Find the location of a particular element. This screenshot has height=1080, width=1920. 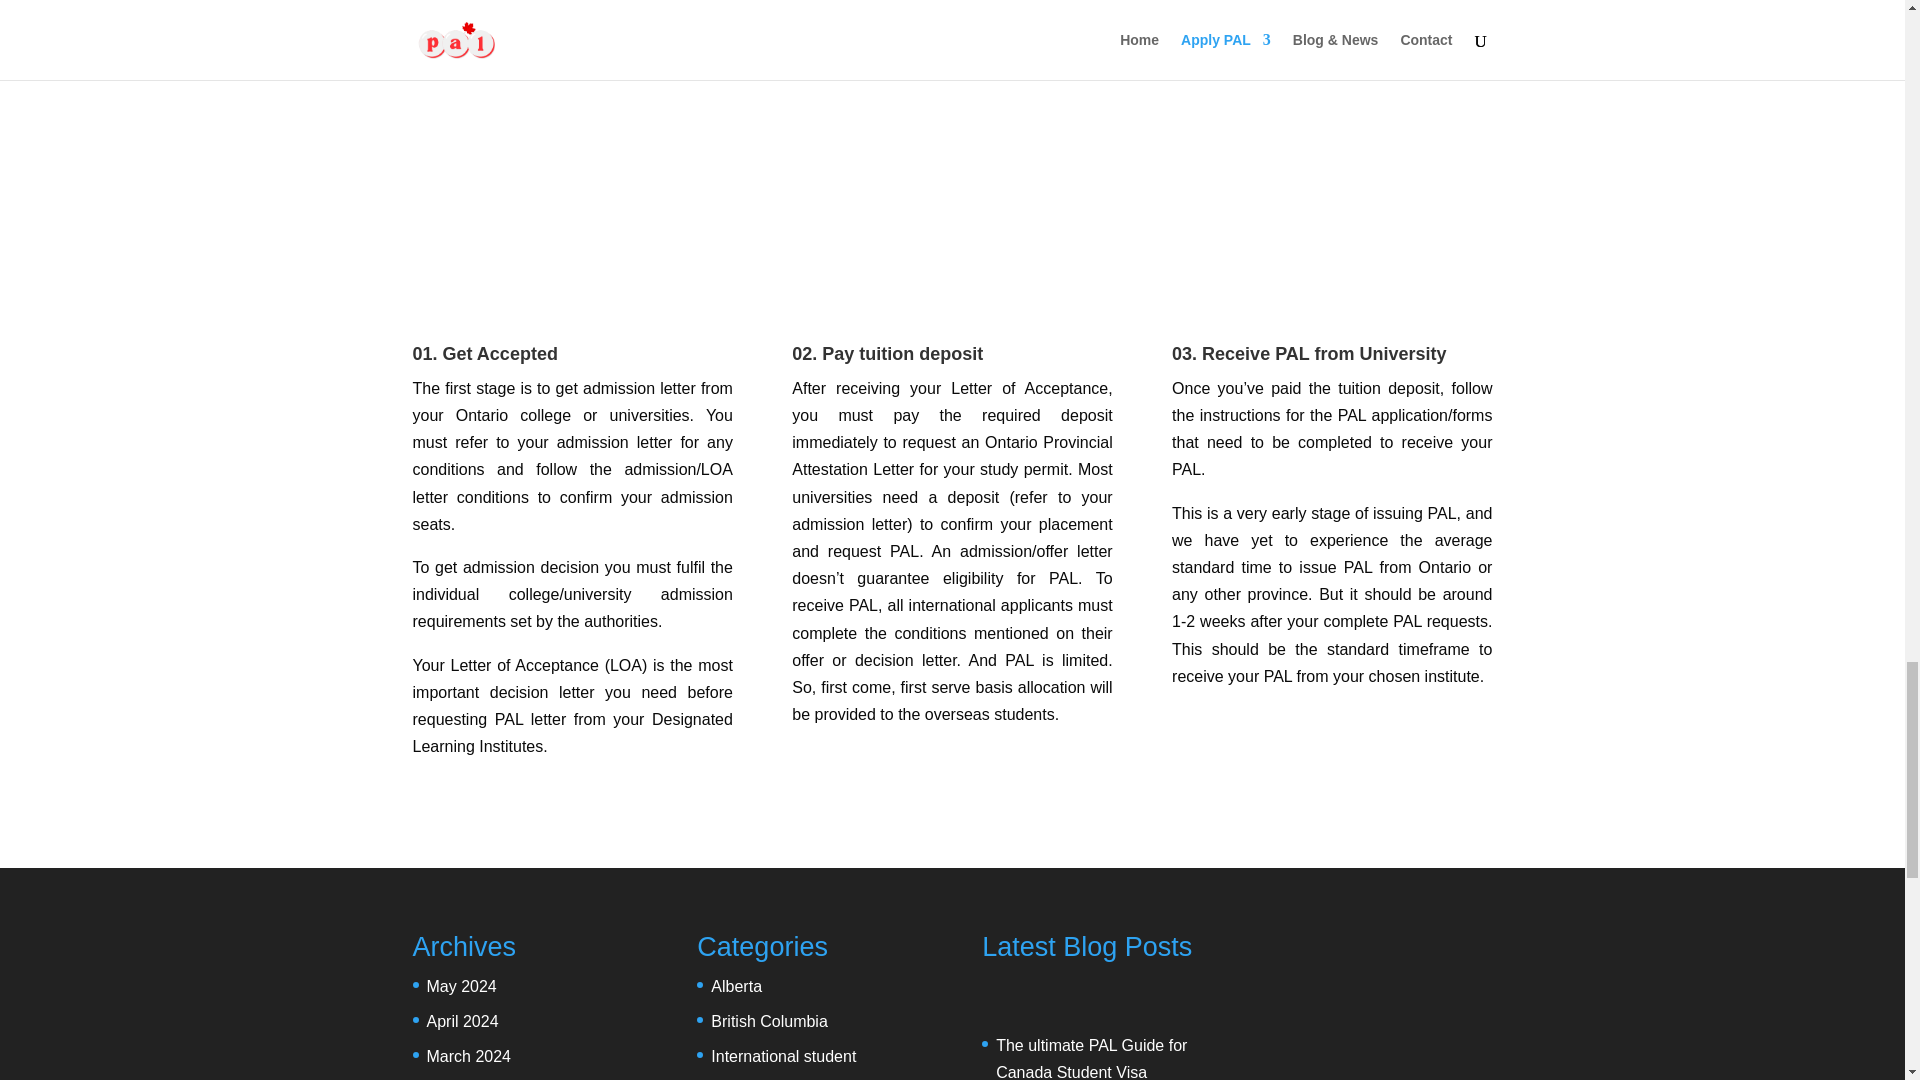

April 2024 is located at coordinates (462, 1022).